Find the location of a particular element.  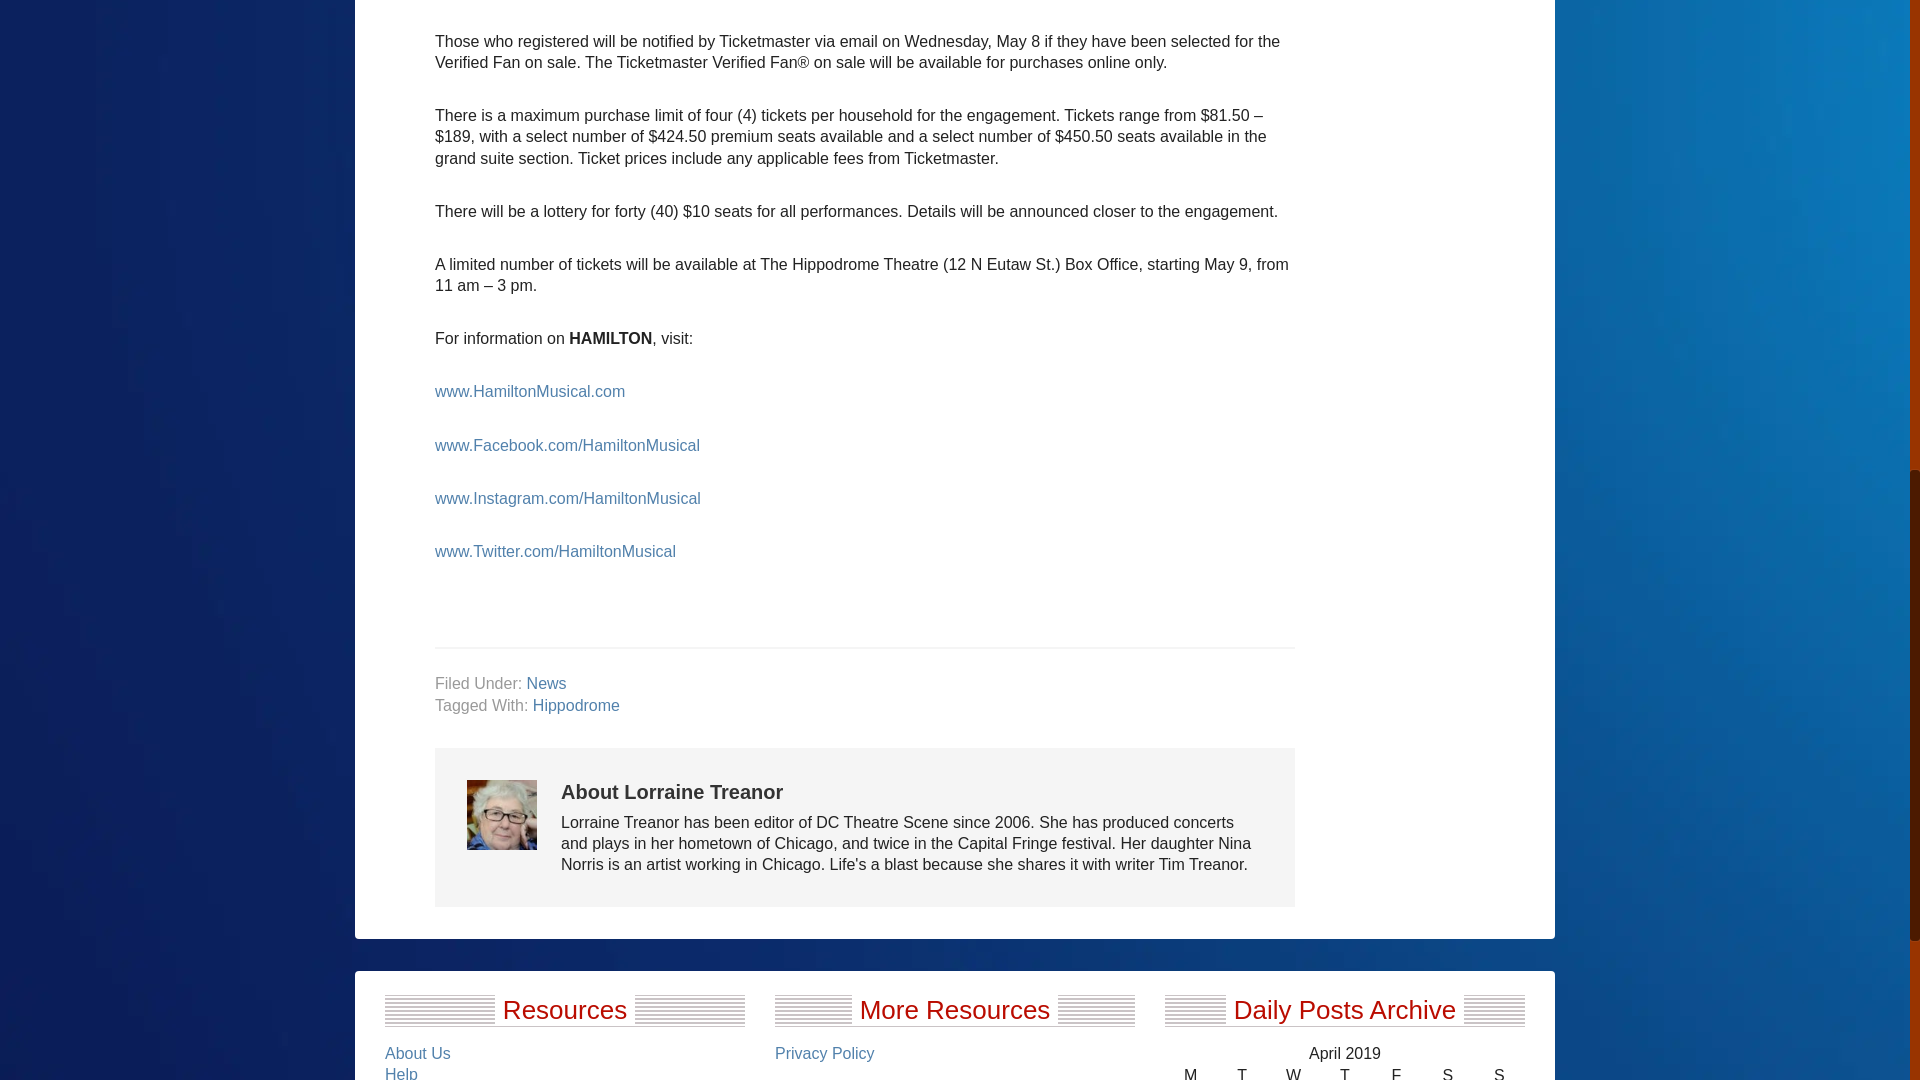

Help is located at coordinates (402, 1072).